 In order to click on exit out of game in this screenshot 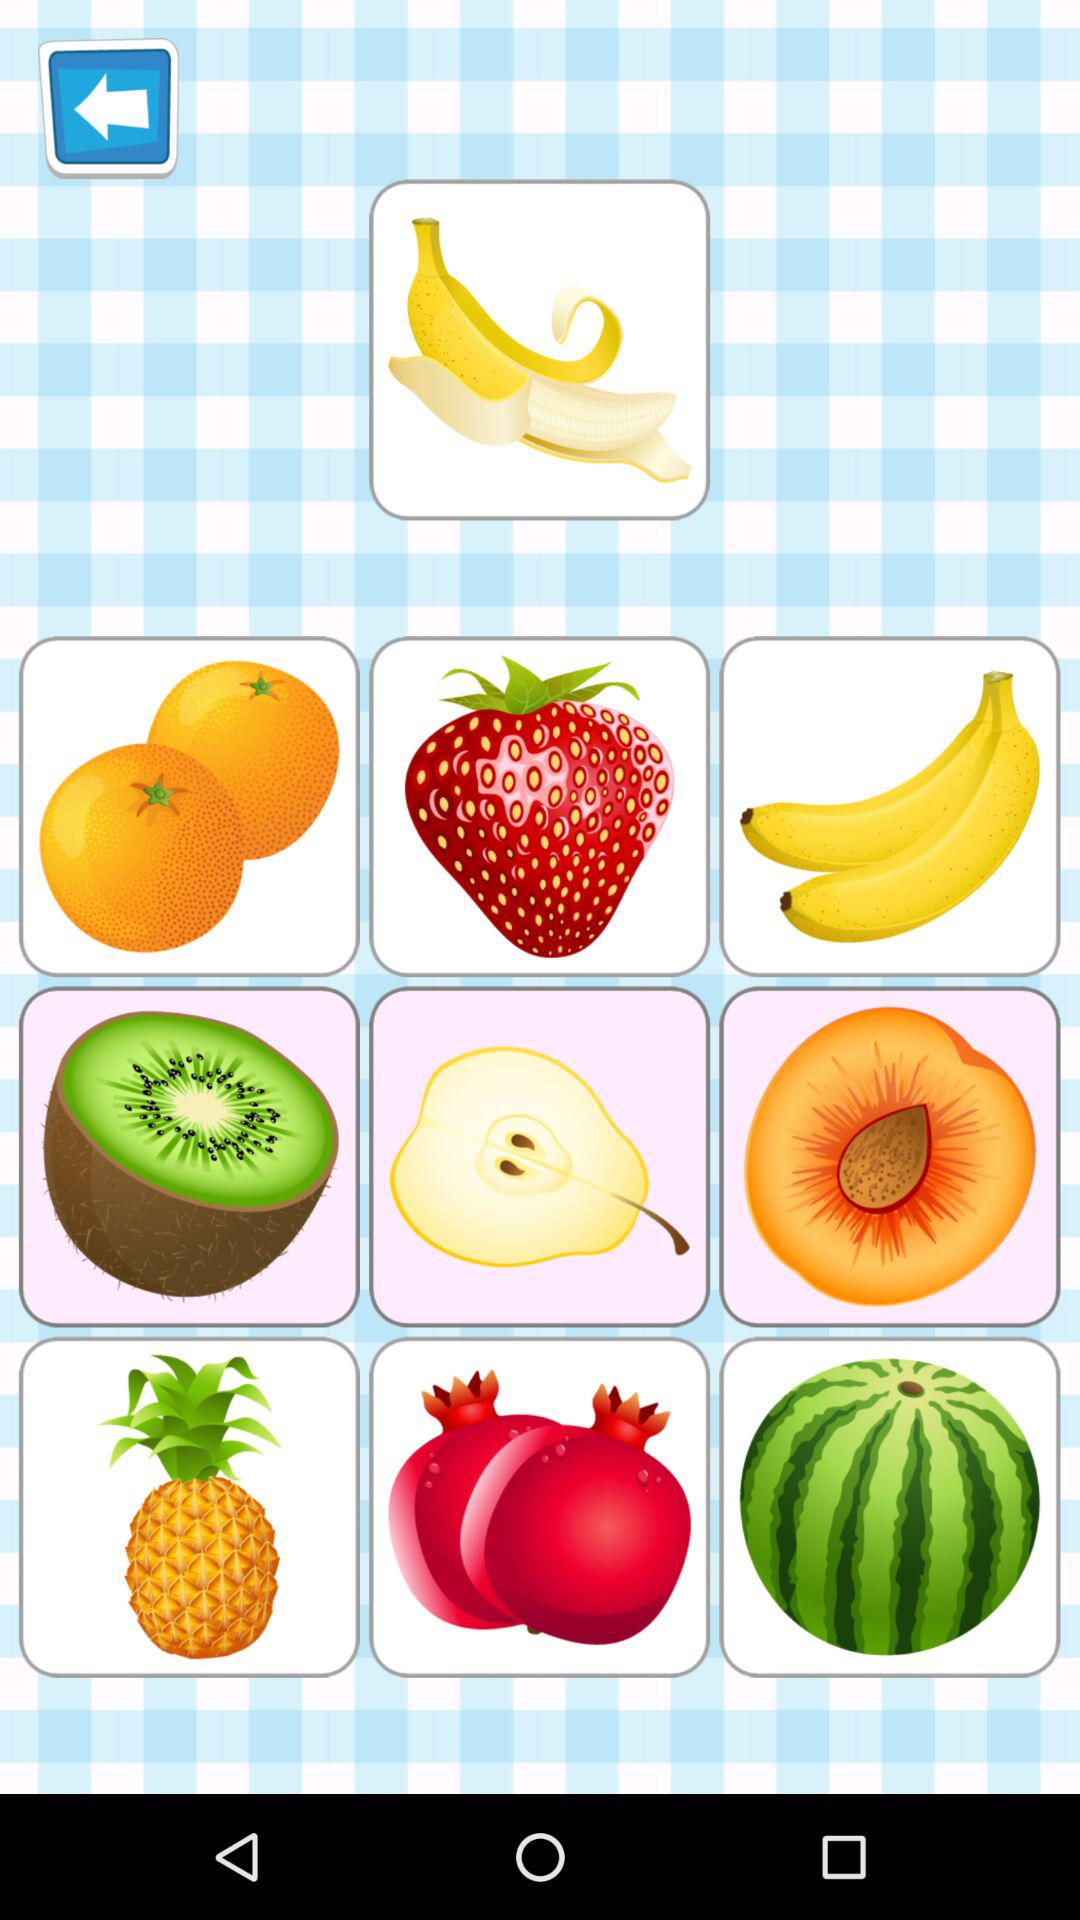, I will do `click(108, 108)`.